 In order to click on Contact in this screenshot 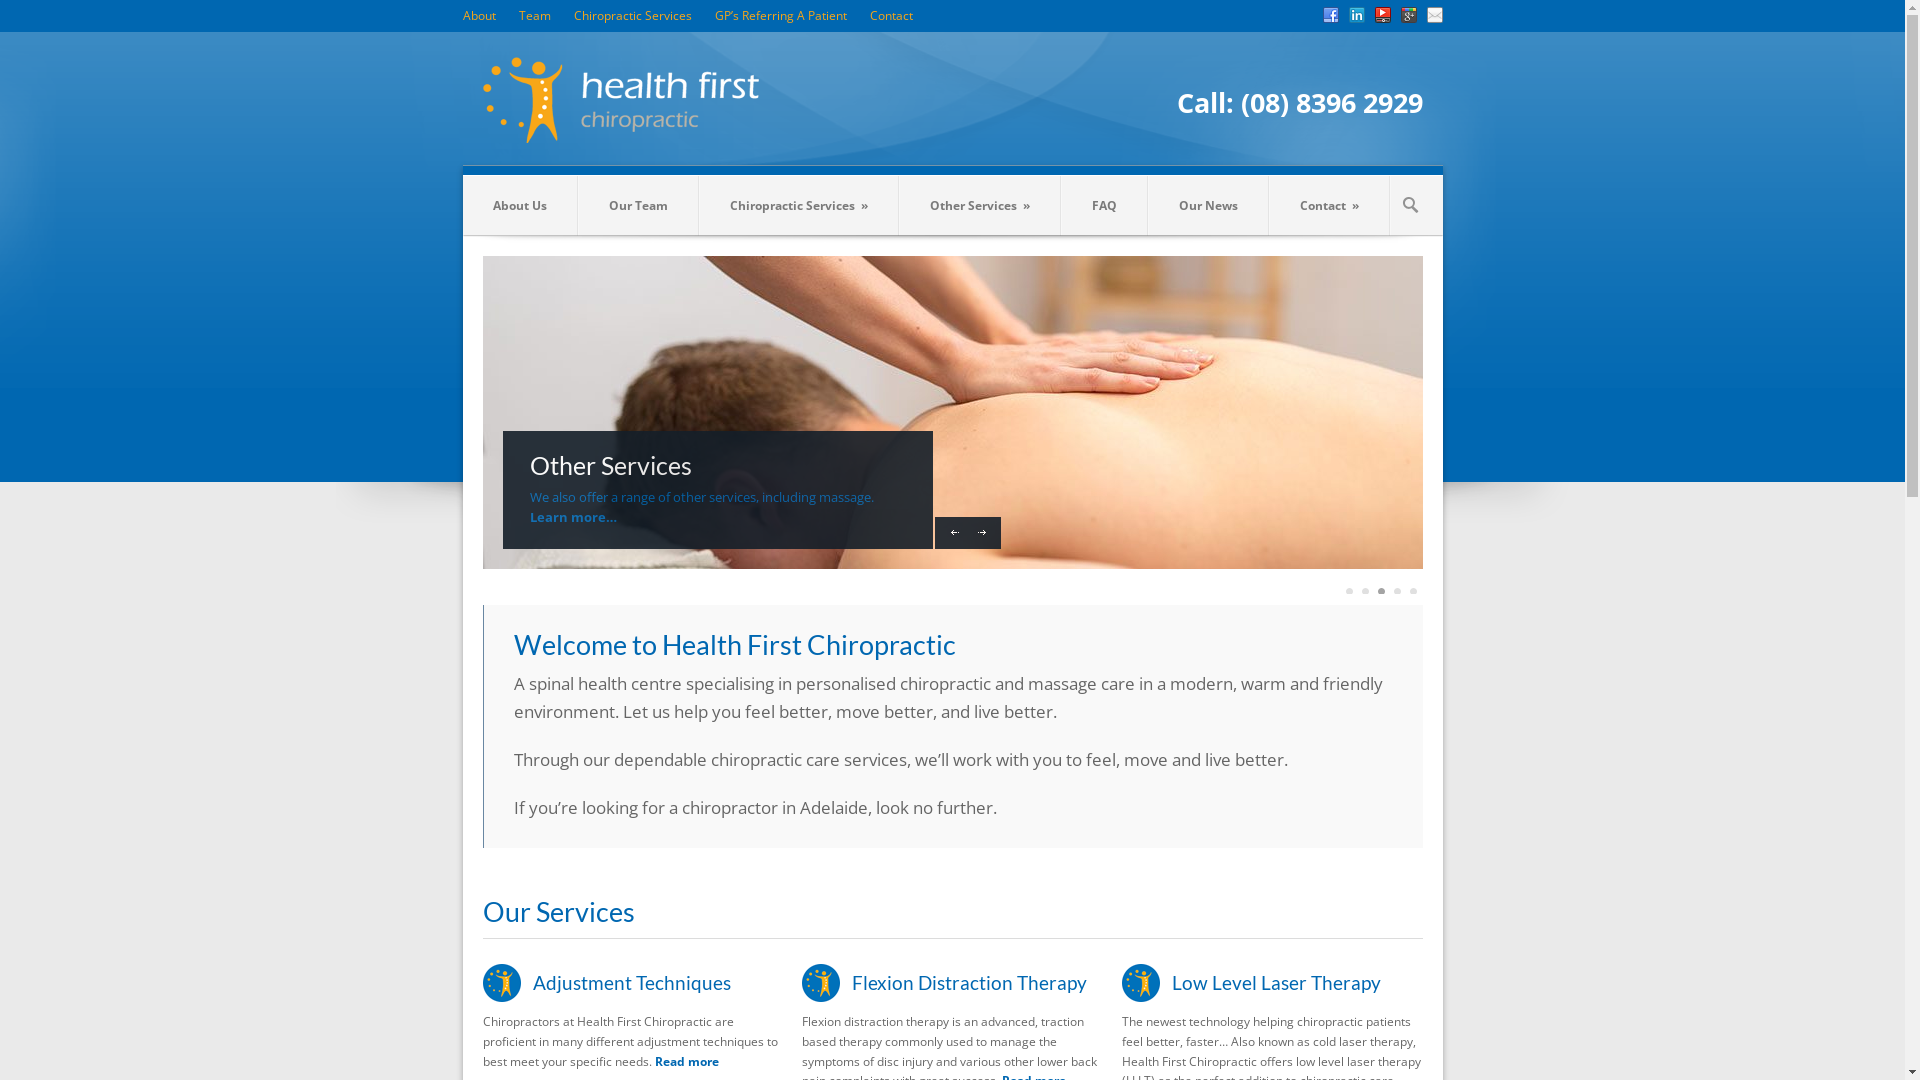, I will do `click(892, 16)`.